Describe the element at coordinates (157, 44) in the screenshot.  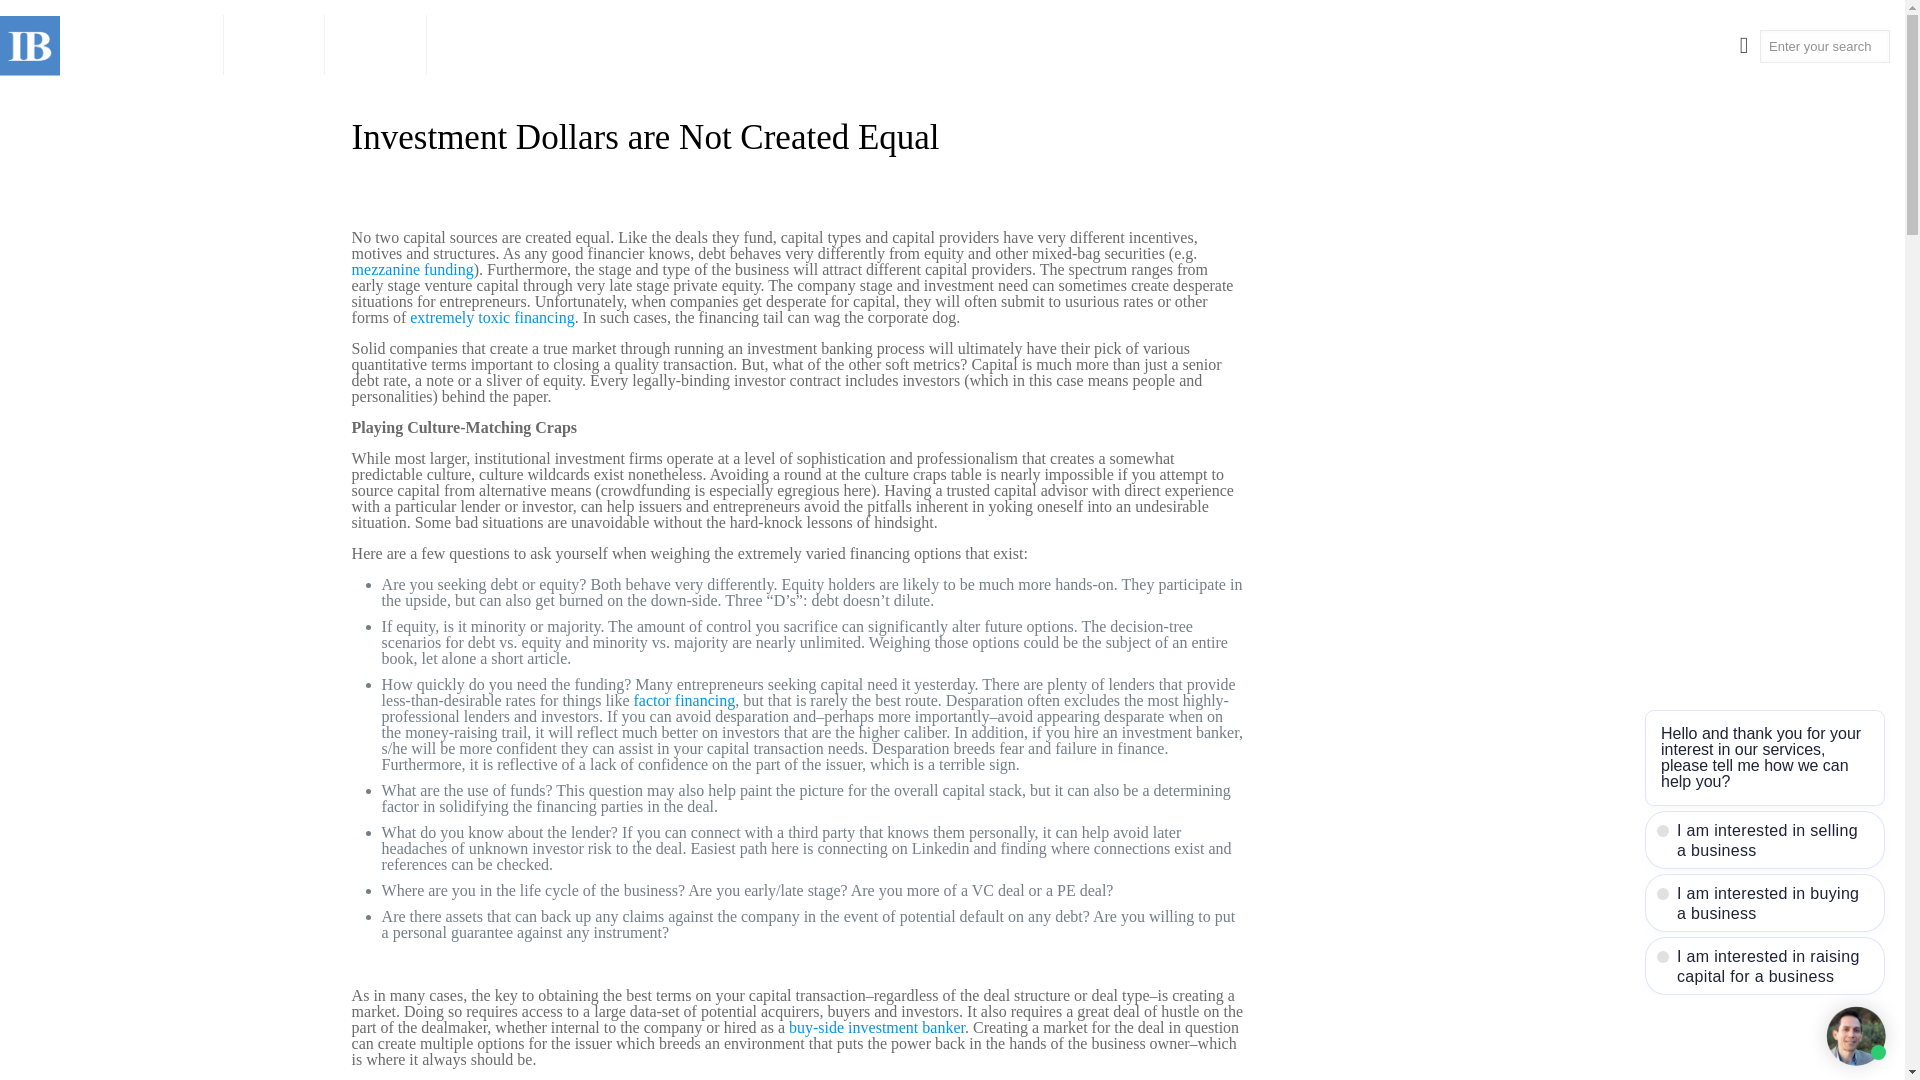
I see `ADVISORY` at that location.